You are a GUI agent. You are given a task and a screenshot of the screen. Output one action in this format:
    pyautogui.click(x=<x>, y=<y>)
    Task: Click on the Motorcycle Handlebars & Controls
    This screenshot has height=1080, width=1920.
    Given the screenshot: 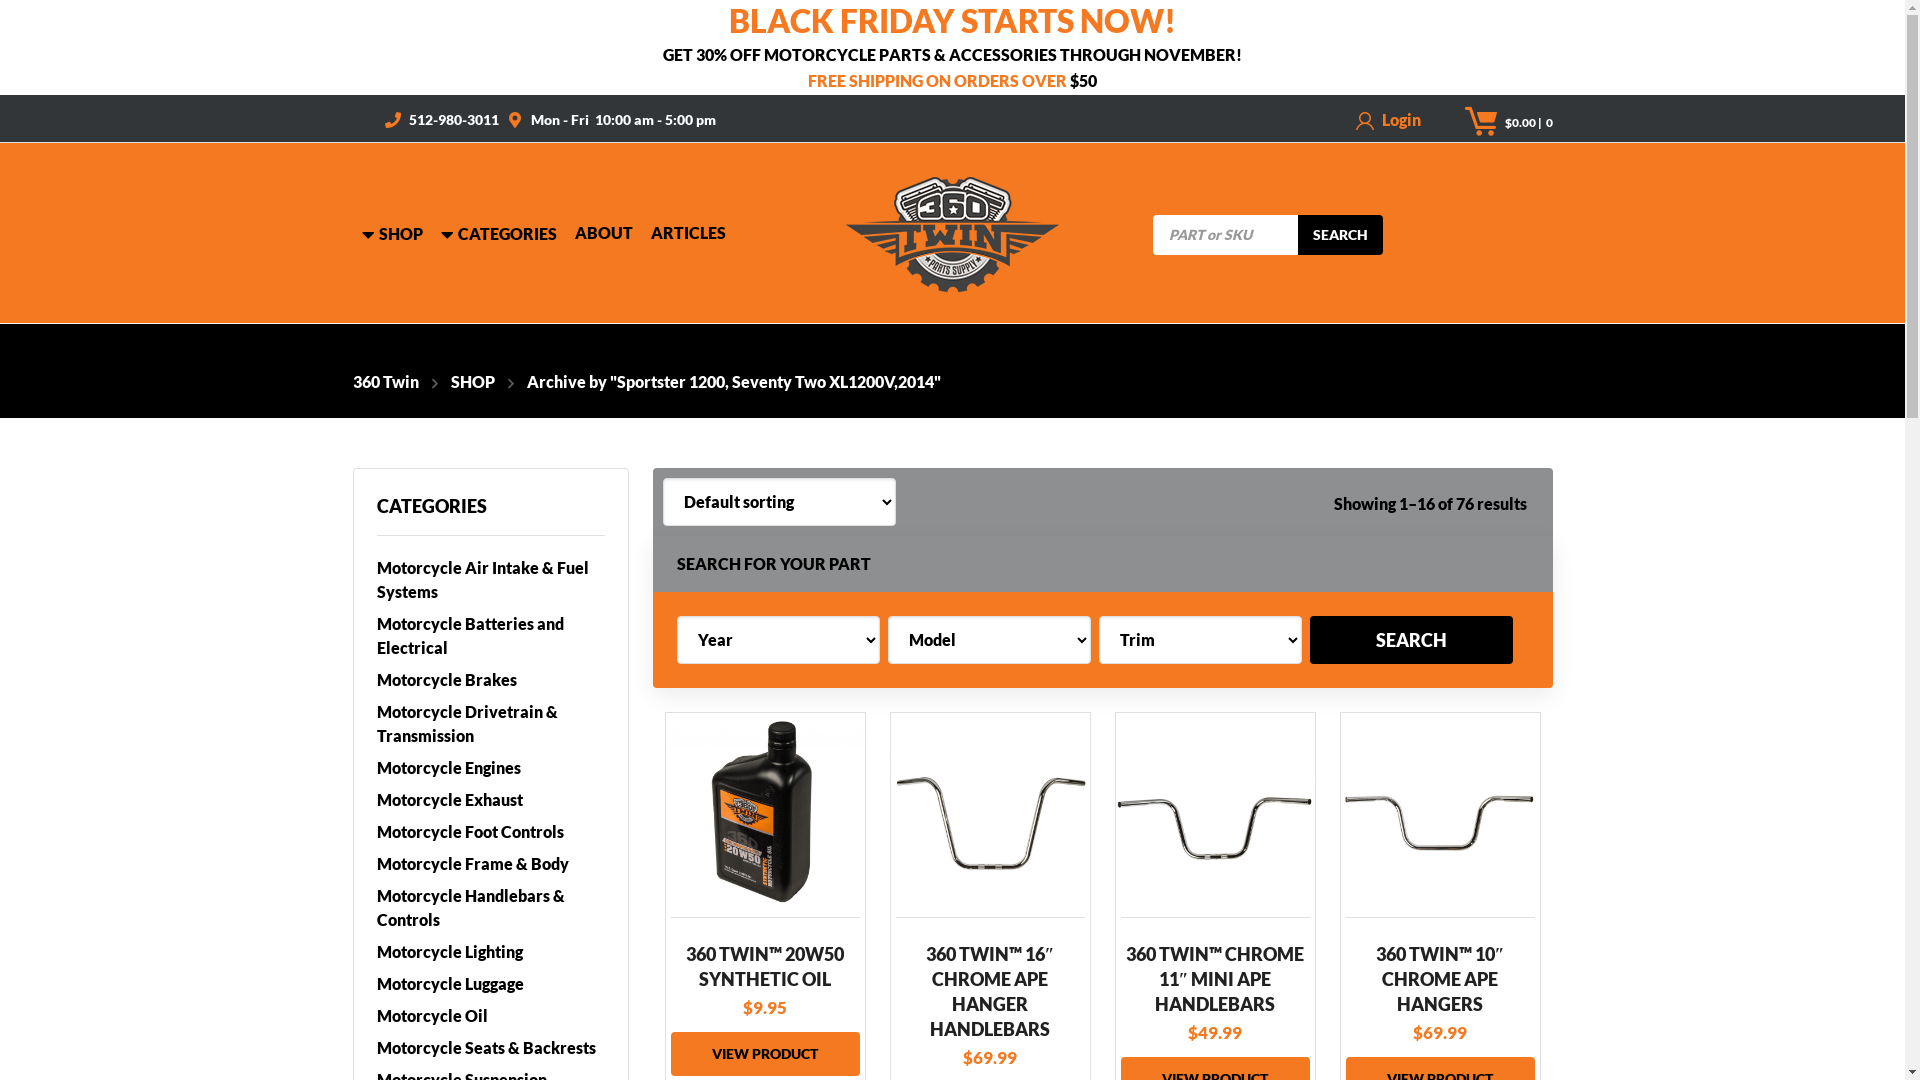 What is the action you would take?
    pyautogui.click(x=490, y=908)
    